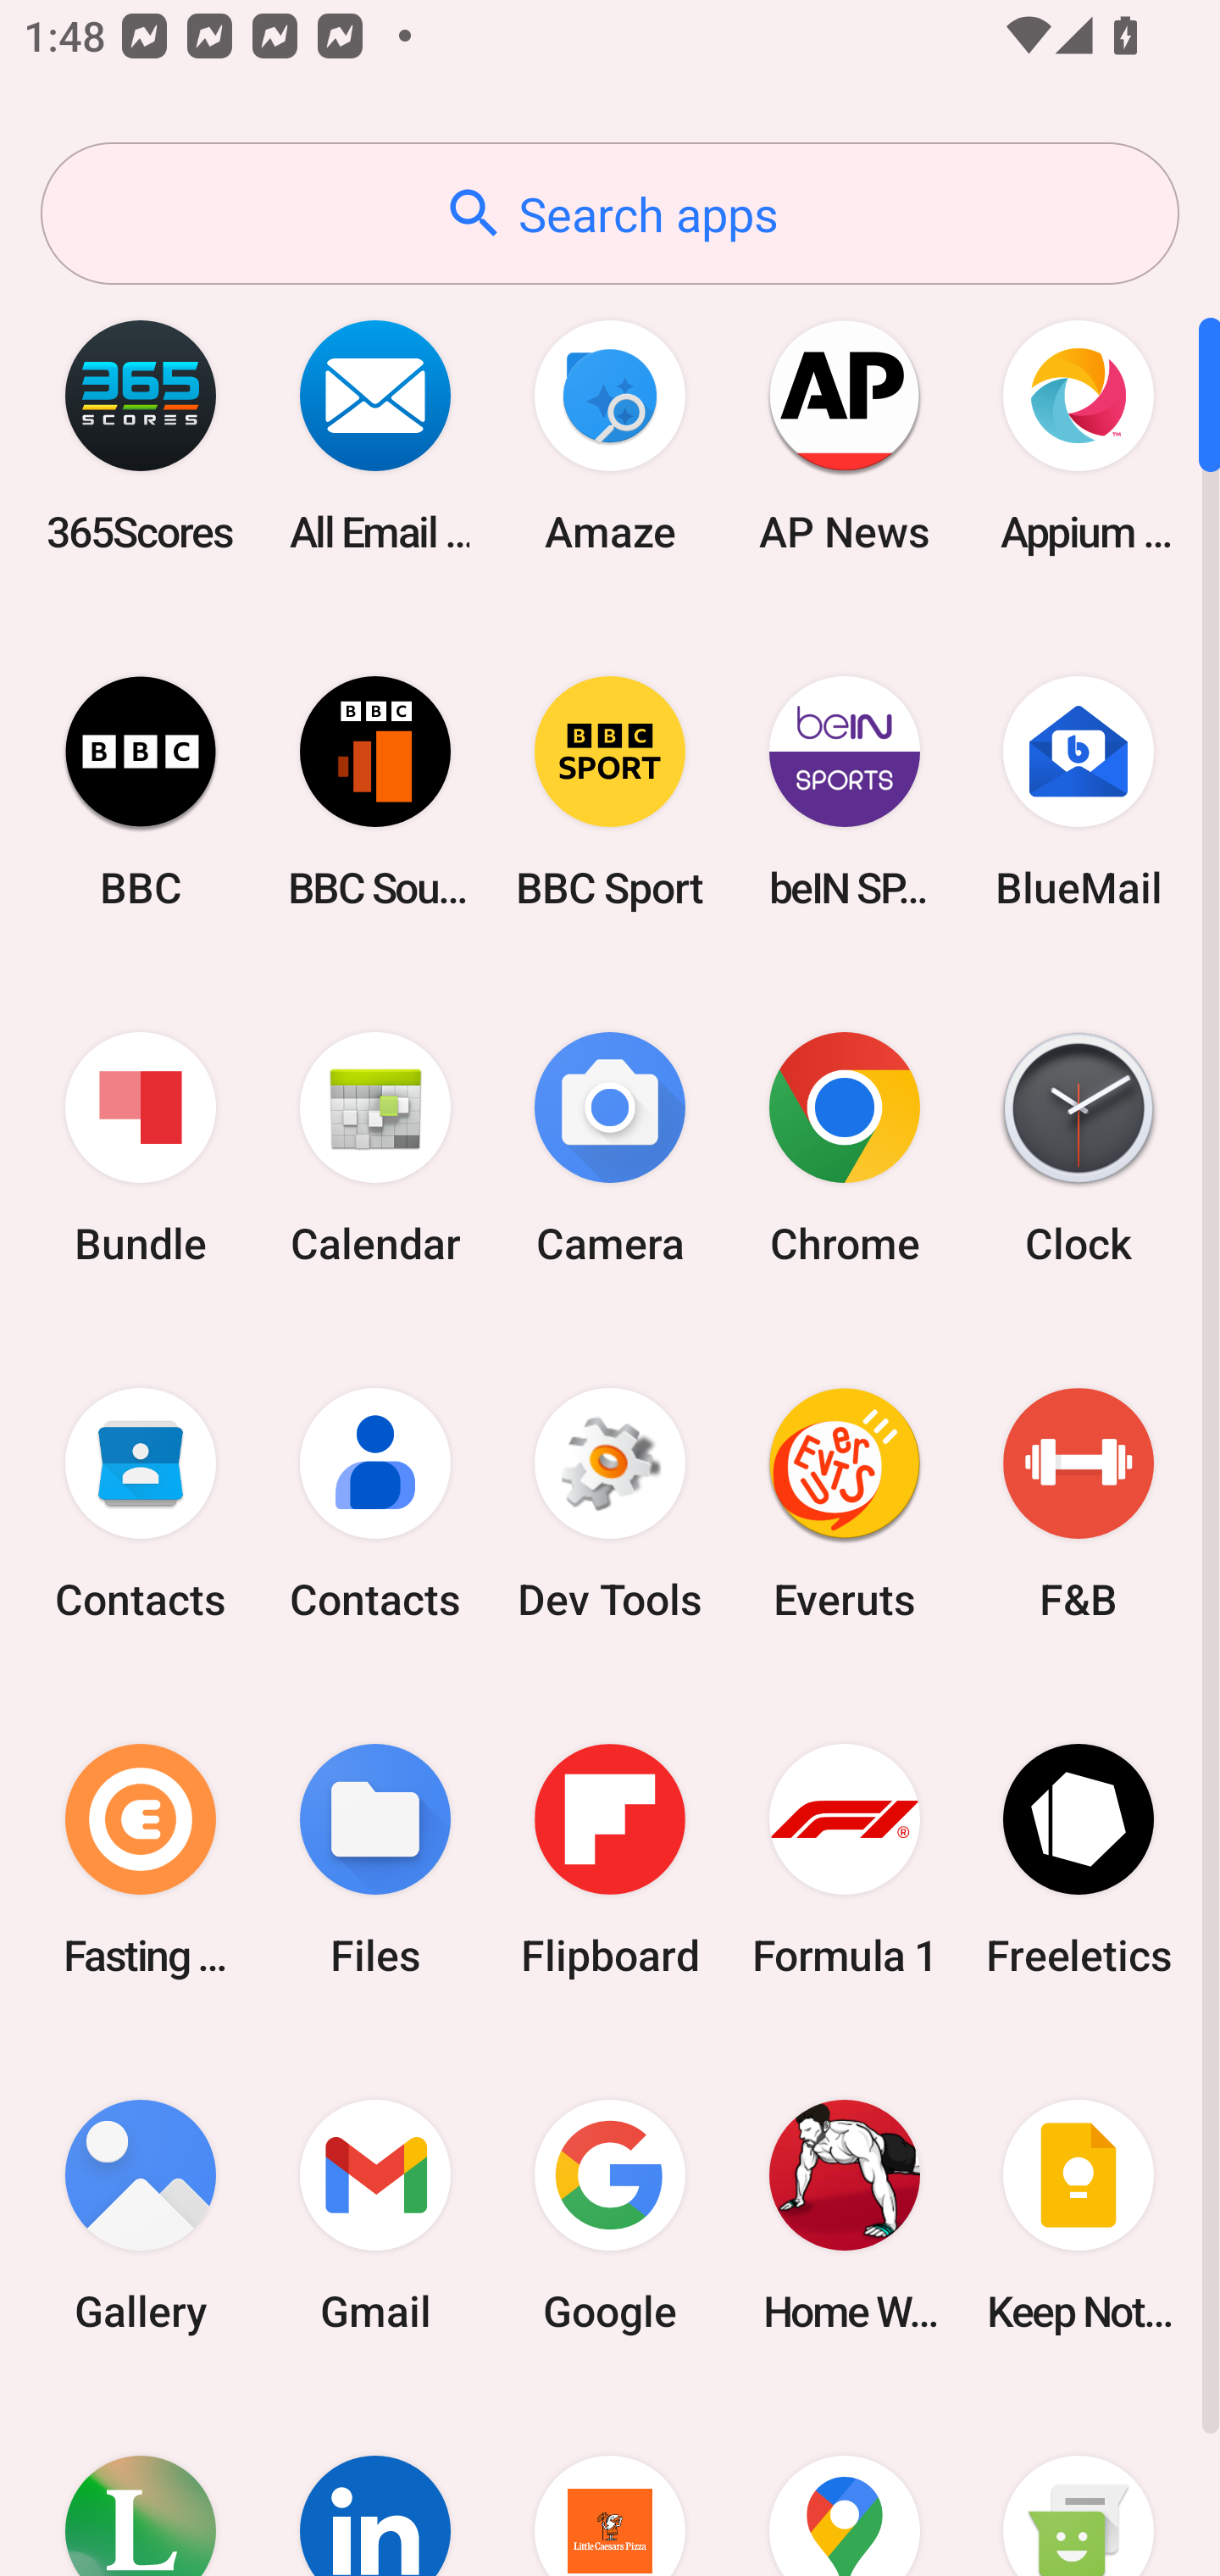 This screenshot has height=2576, width=1220. What do you see at coordinates (610, 2484) in the screenshot?
I see `Little Caesars Pizza` at bounding box center [610, 2484].